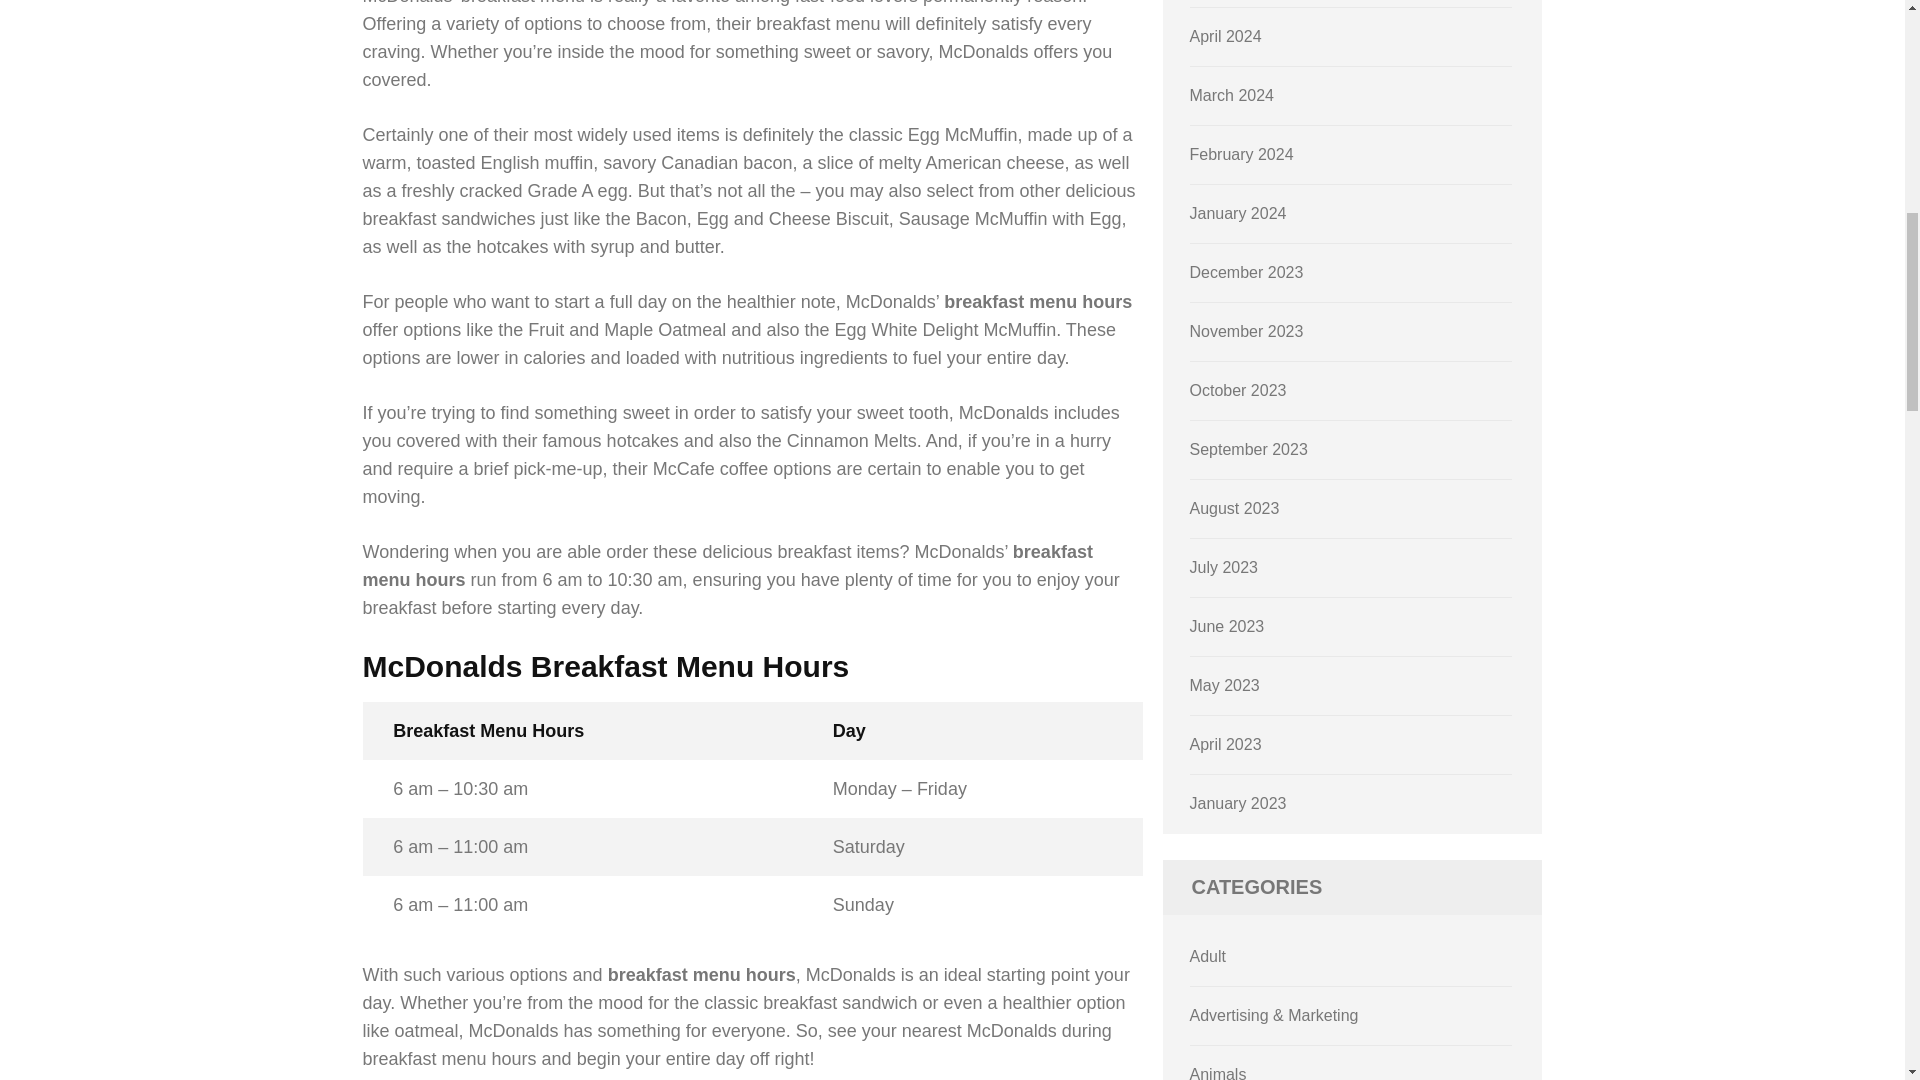 The image size is (1920, 1080). What do you see at coordinates (1238, 390) in the screenshot?
I see `October 2023` at bounding box center [1238, 390].